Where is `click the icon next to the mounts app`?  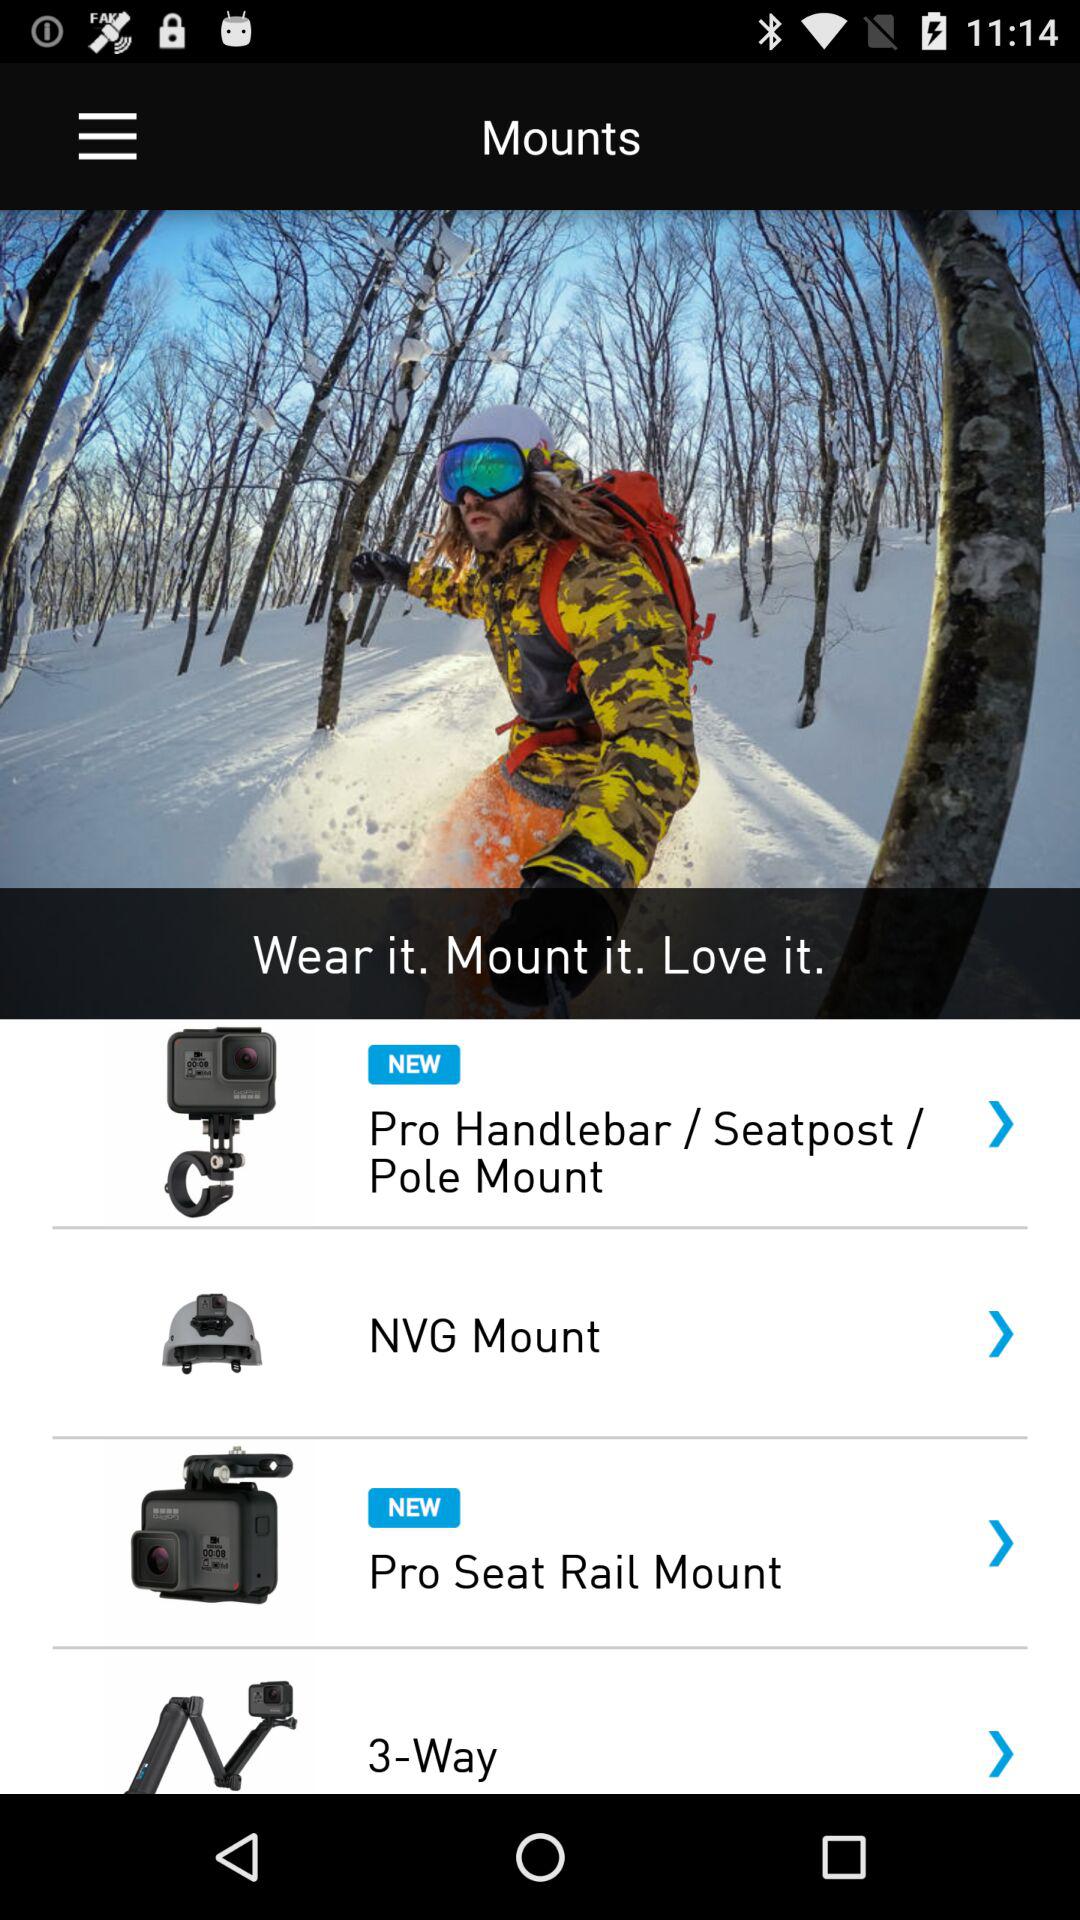
click the icon next to the mounts app is located at coordinates (108, 136).